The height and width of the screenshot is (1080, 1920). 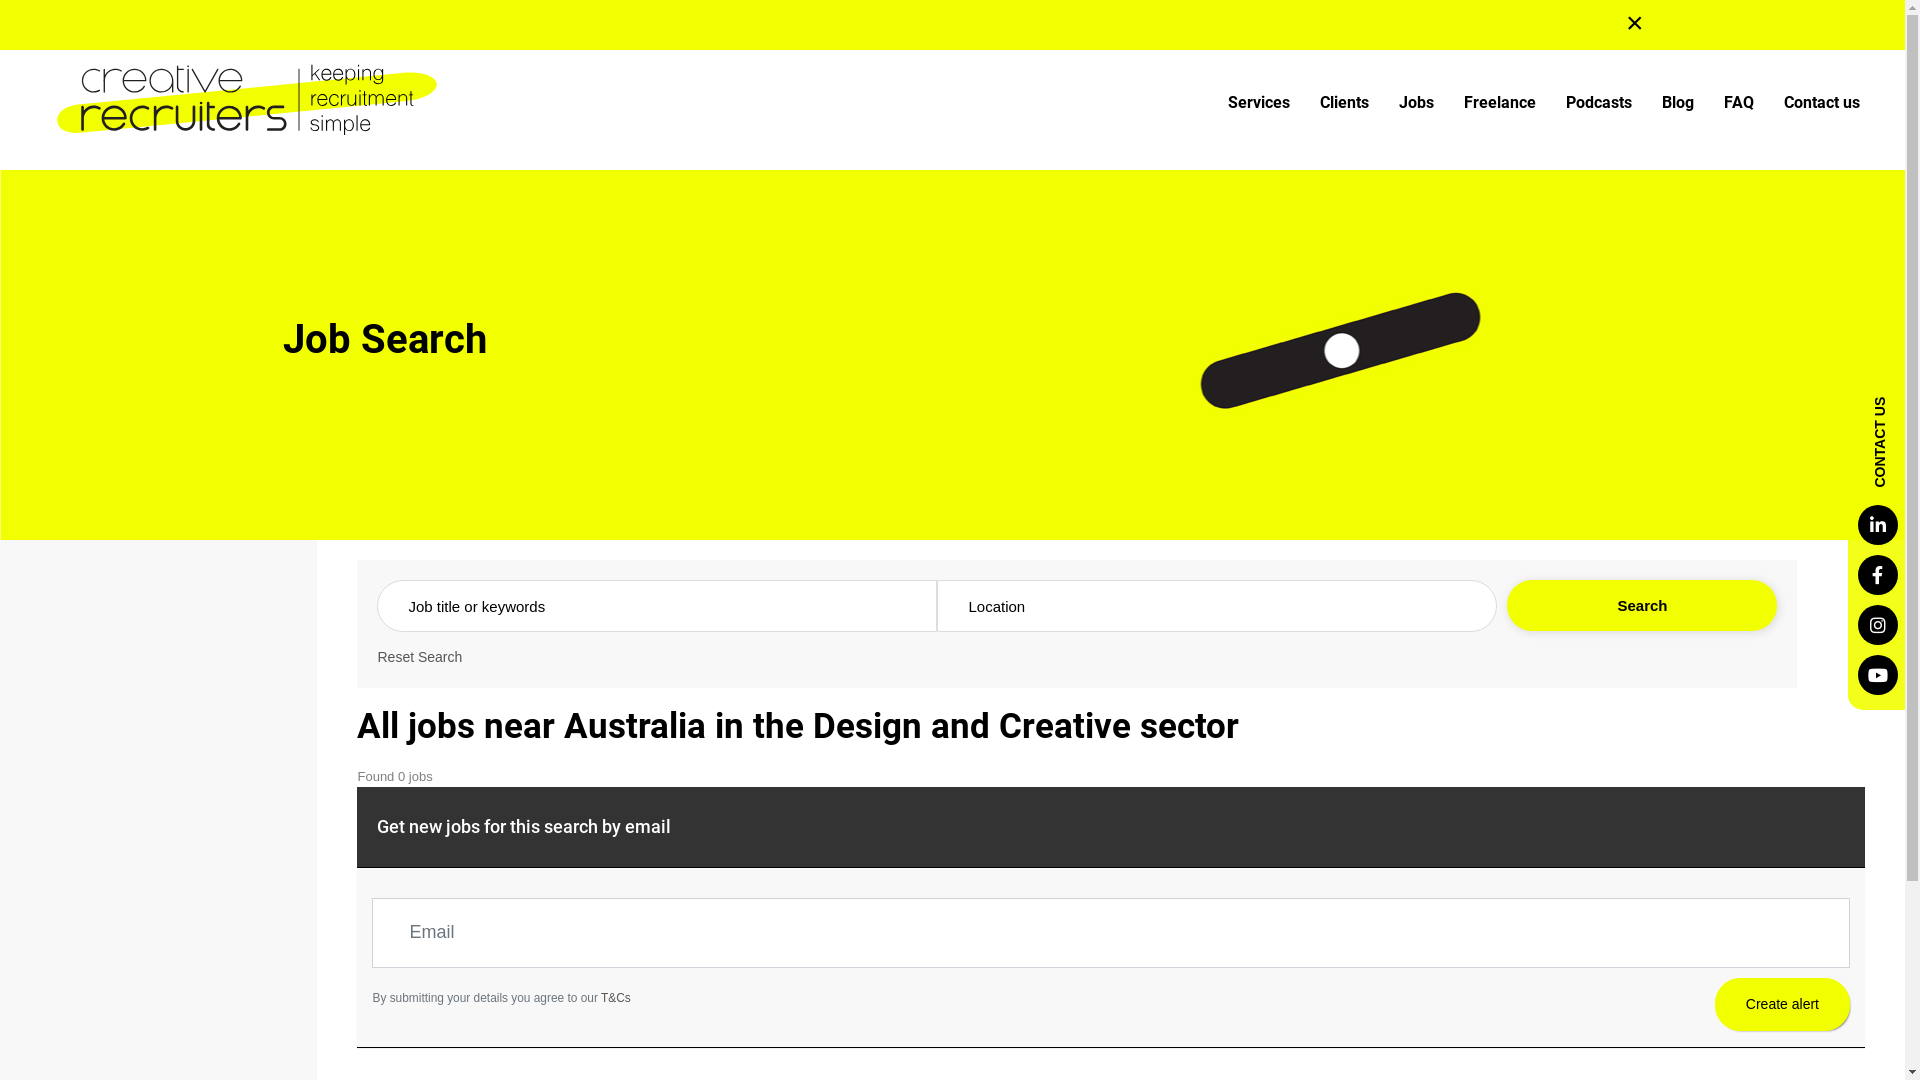 I want to click on Clients, so click(x=1344, y=103).